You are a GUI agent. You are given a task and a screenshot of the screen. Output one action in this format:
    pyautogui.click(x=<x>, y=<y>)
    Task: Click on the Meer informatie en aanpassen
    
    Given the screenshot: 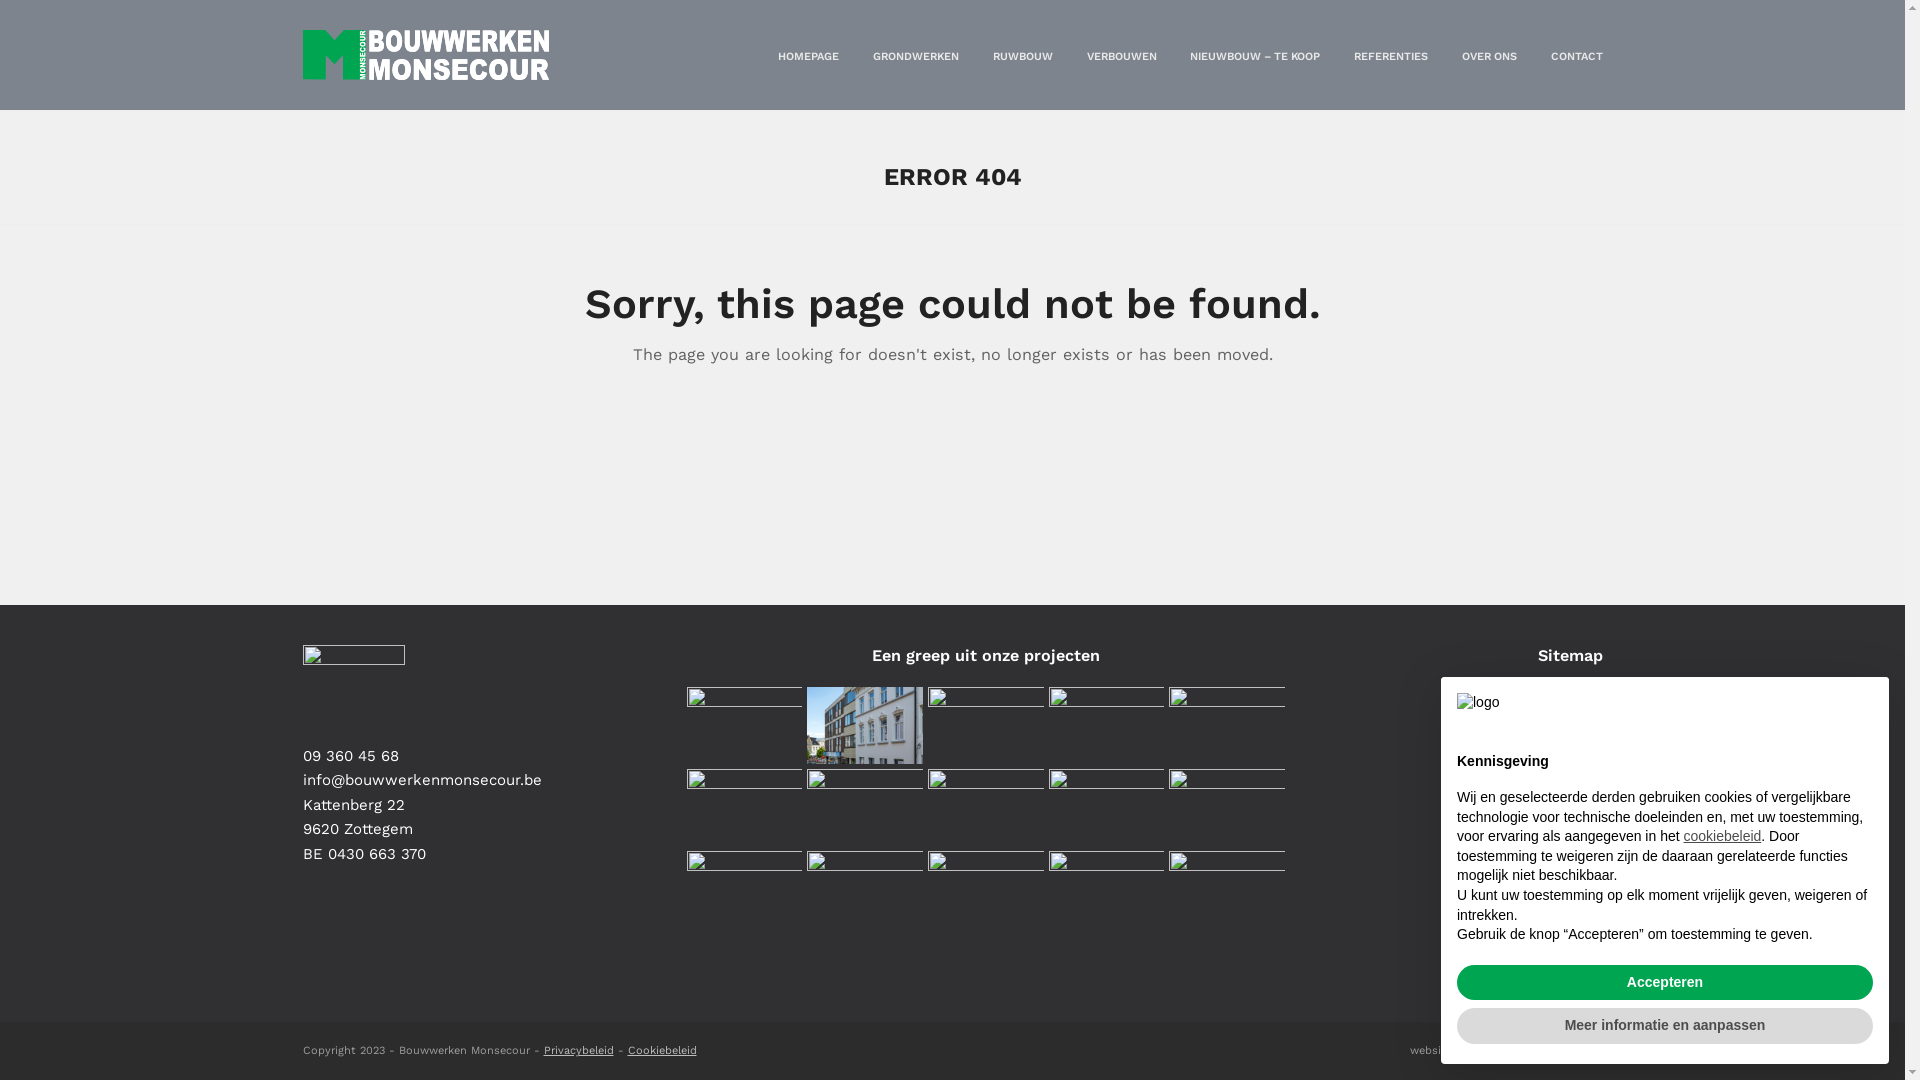 What is the action you would take?
    pyautogui.click(x=1665, y=1026)
    